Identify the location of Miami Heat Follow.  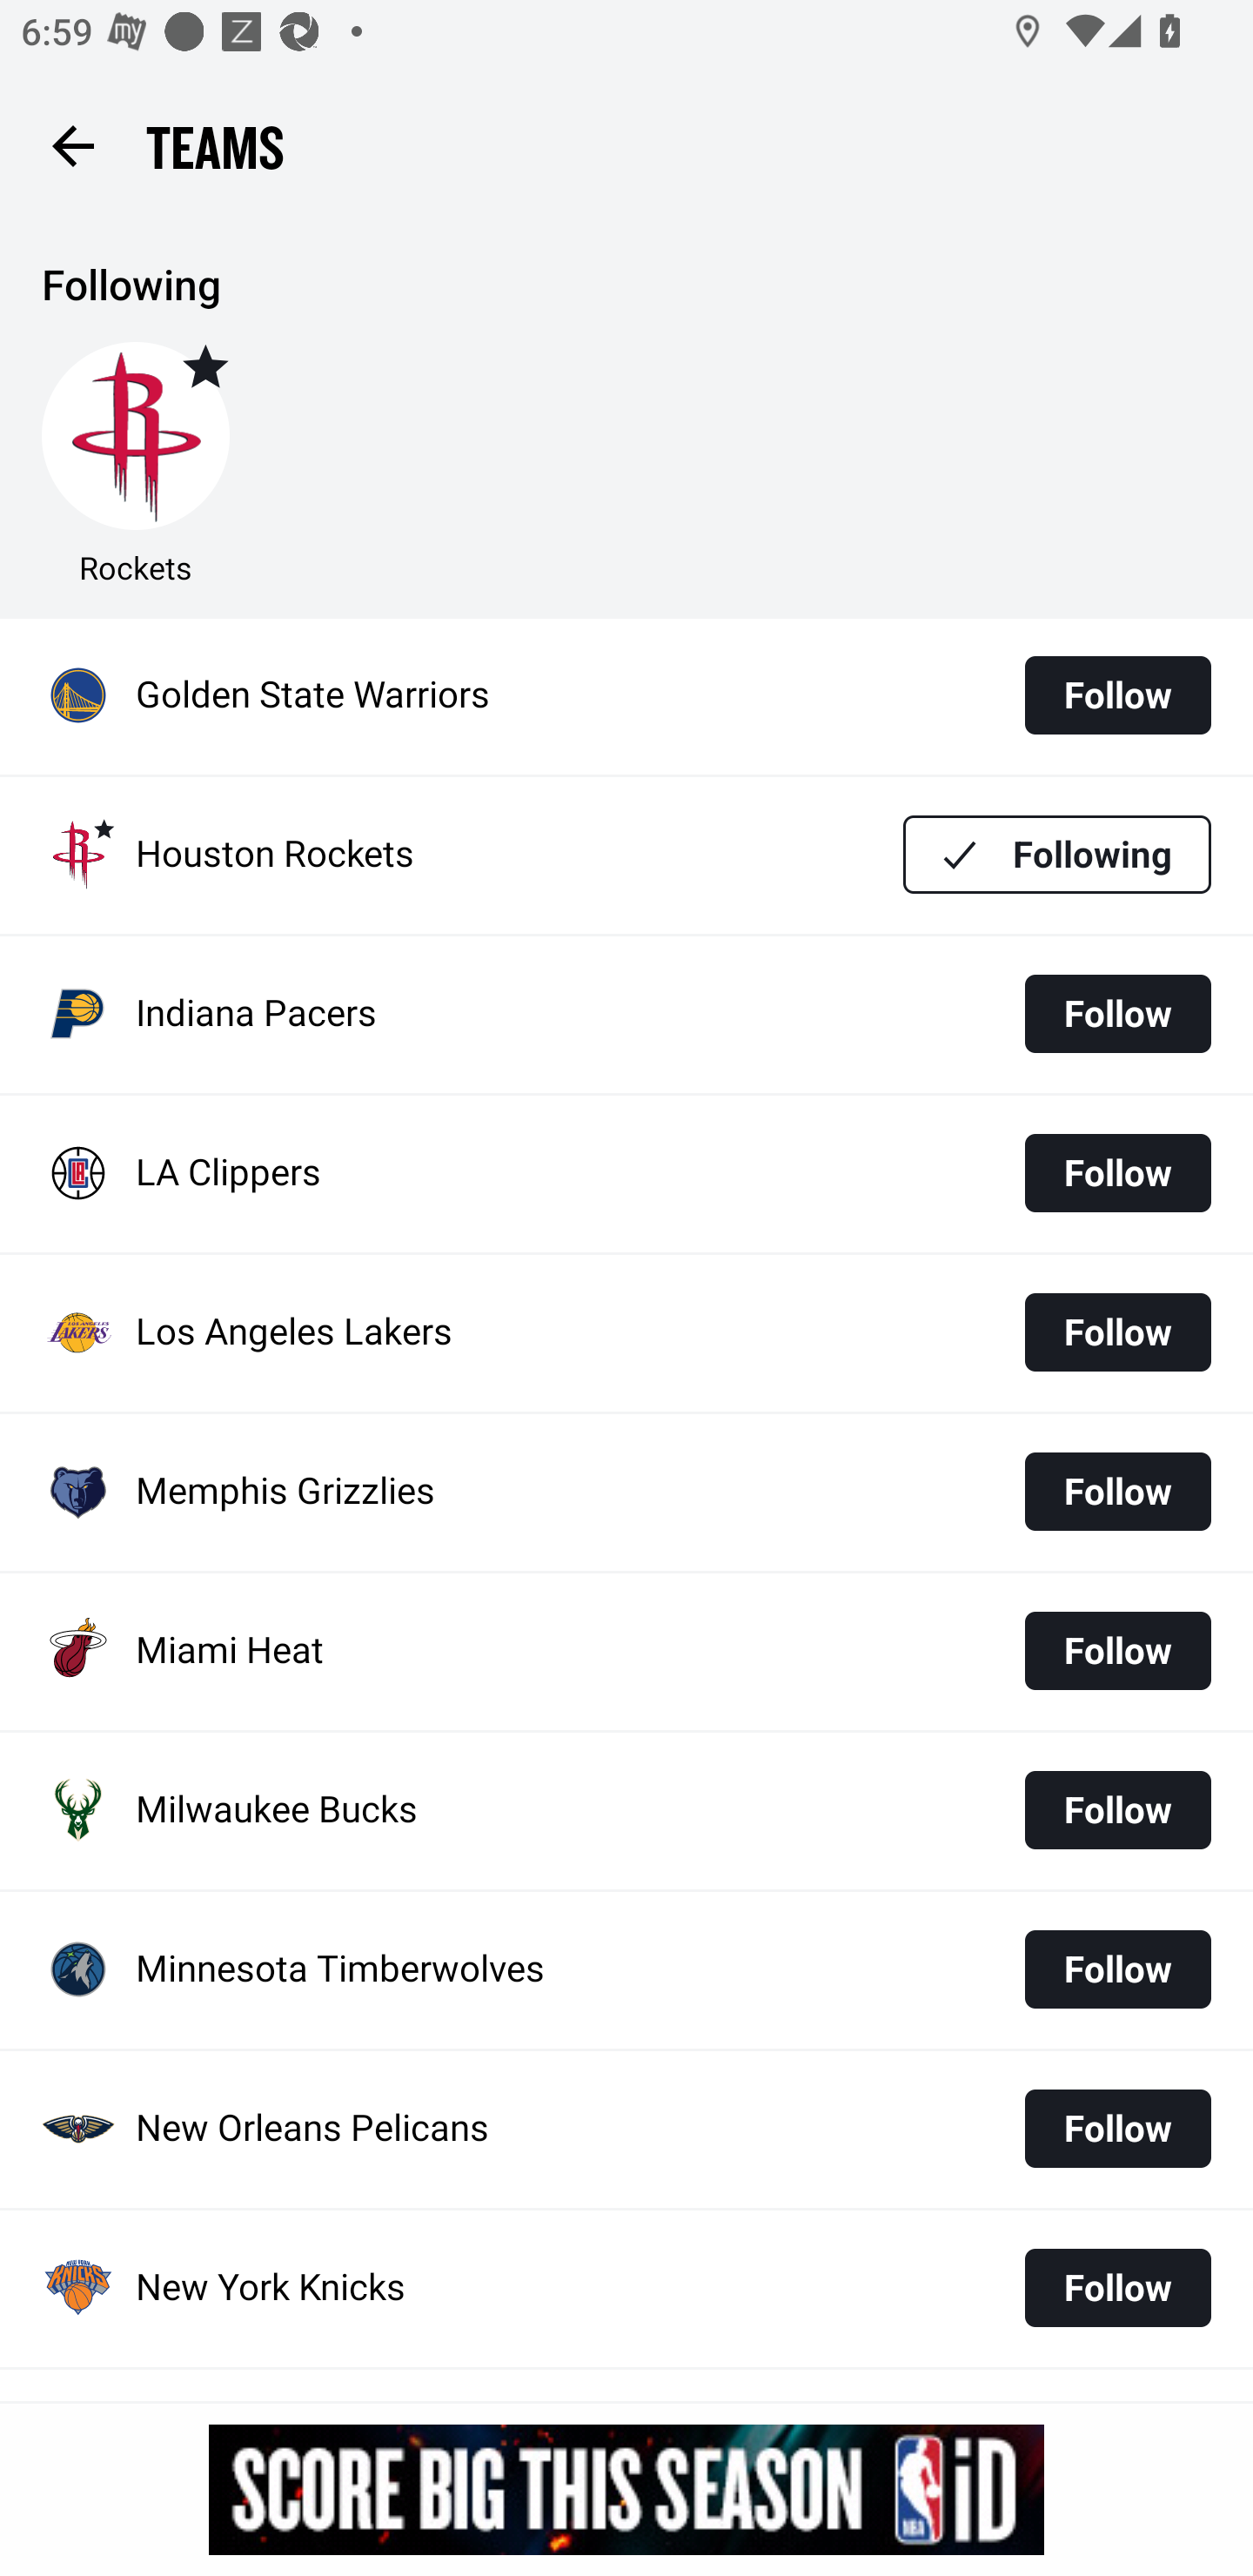
(626, 1652).